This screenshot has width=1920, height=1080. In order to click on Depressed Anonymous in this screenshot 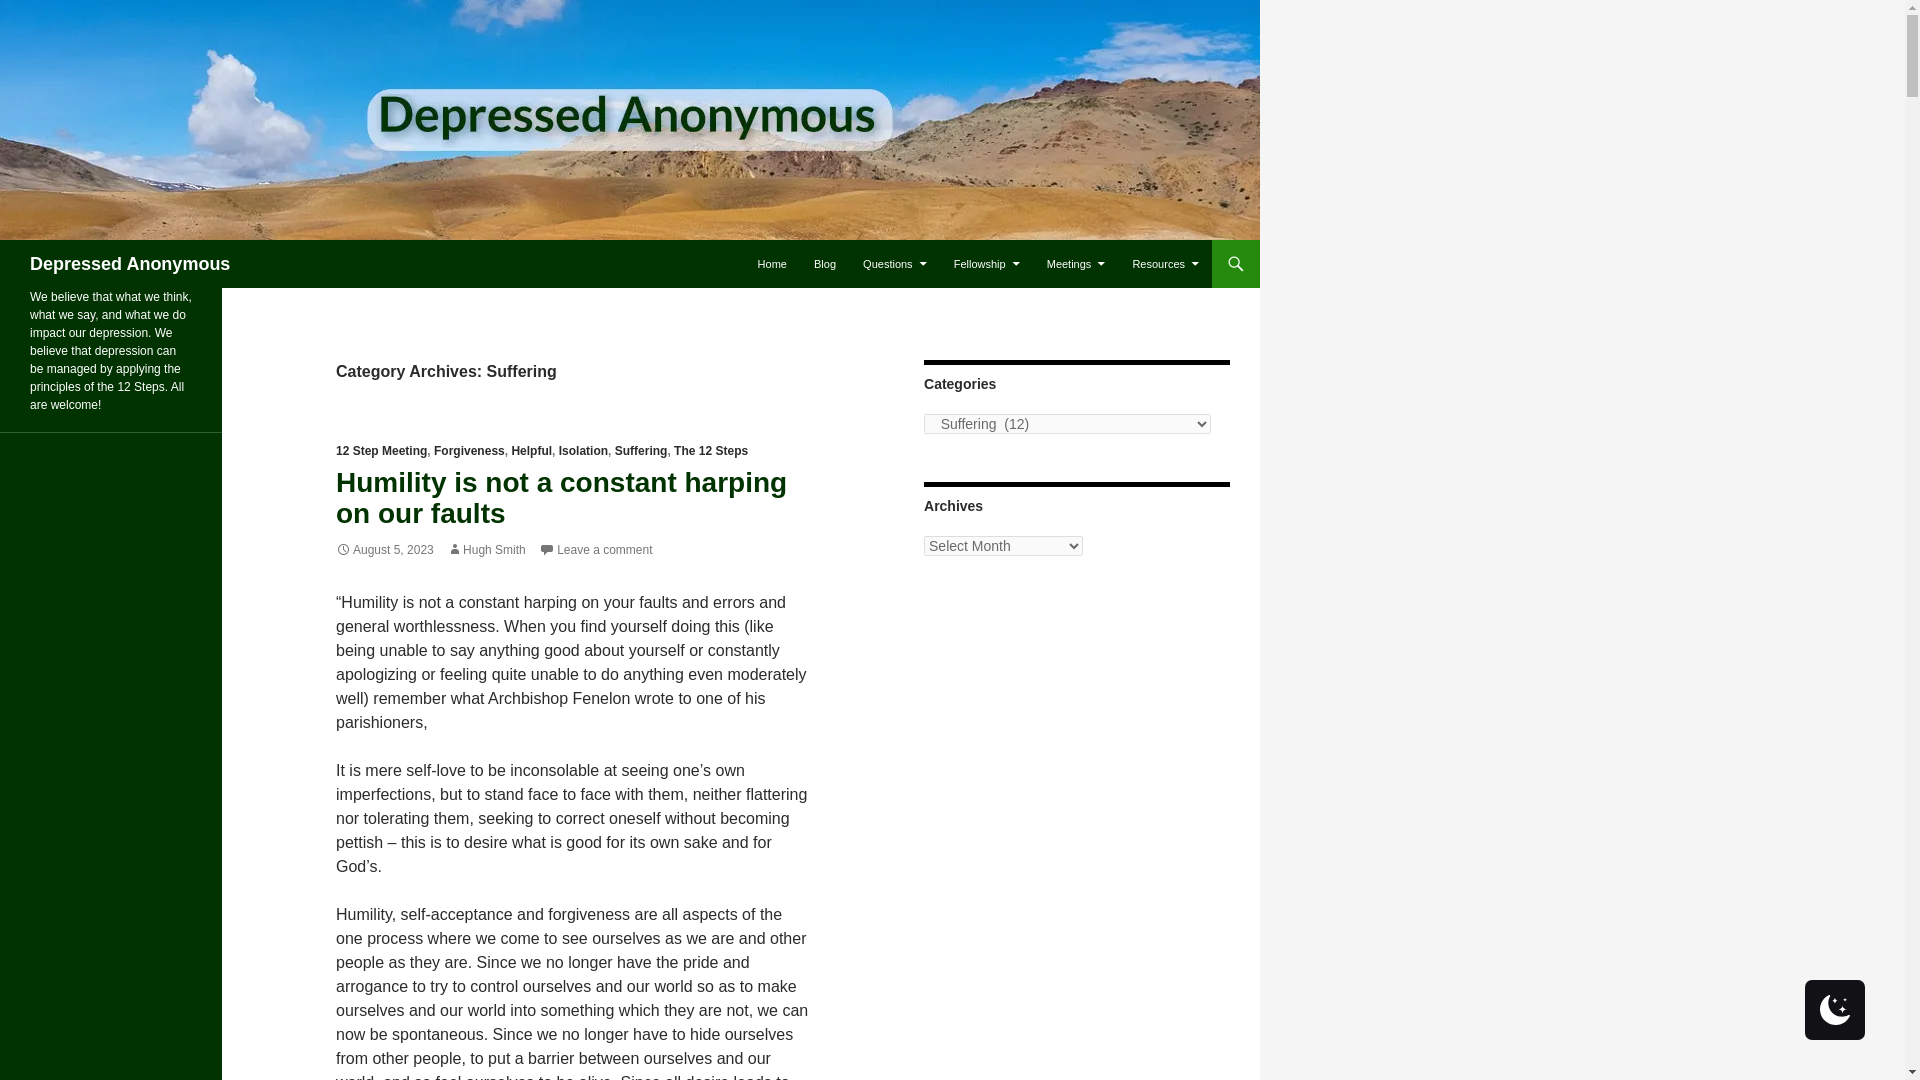, I will do `click(130, 264)`.